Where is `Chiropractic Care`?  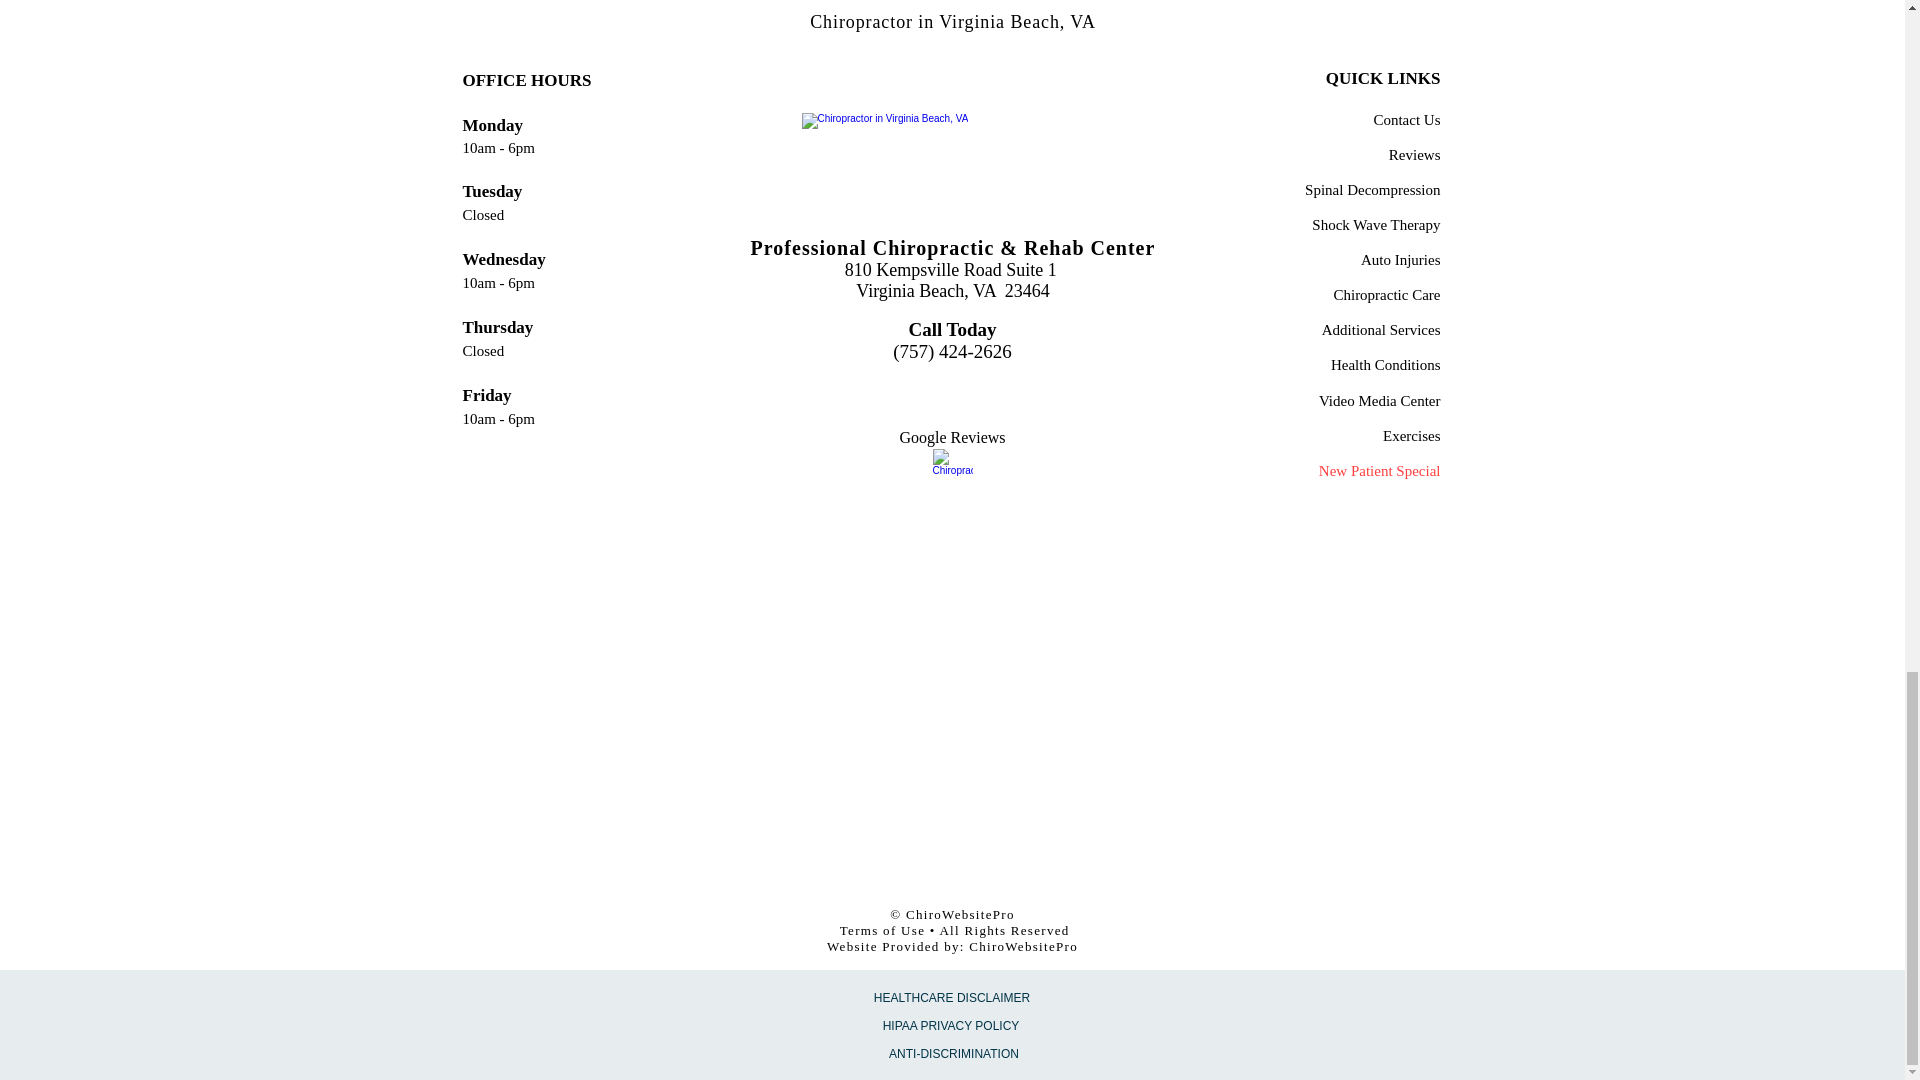 Chiropractic Care is located at coordinates (1386, 294).